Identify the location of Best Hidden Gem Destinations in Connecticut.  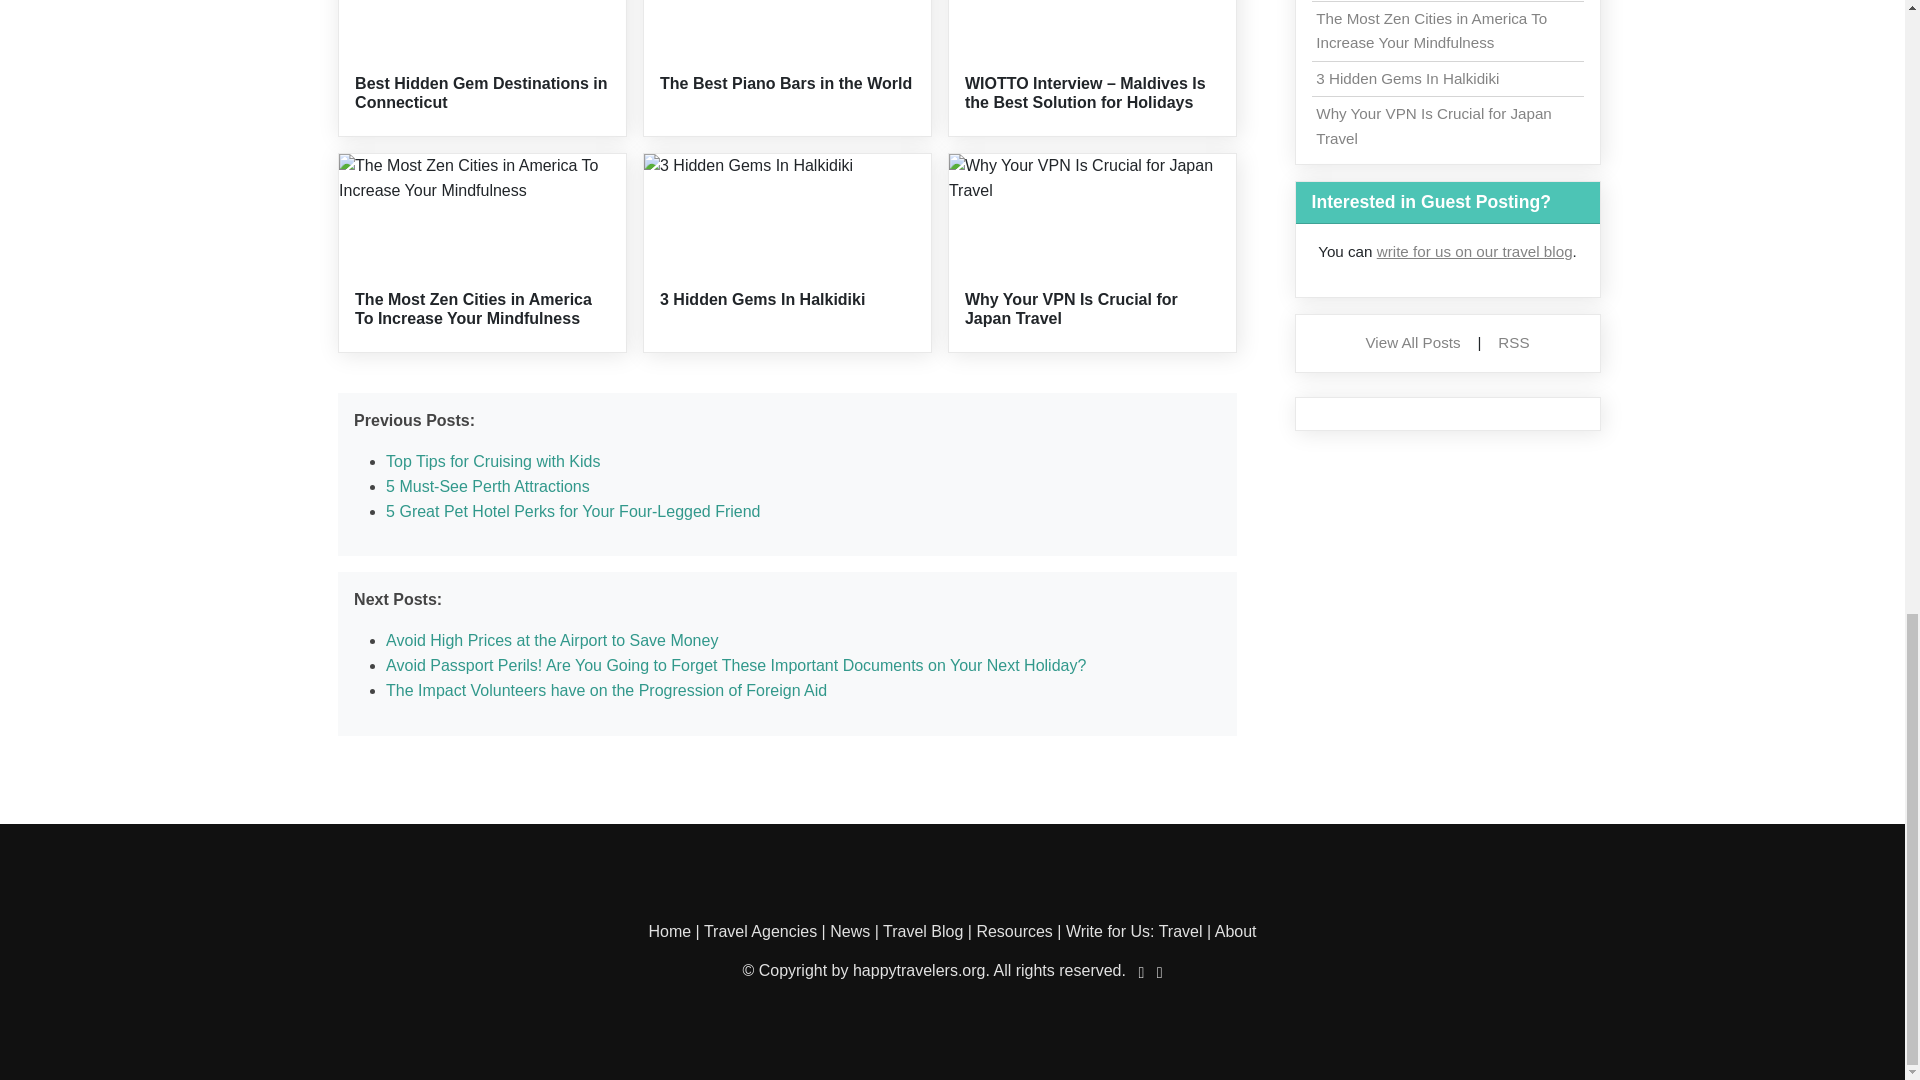
(480, 92).